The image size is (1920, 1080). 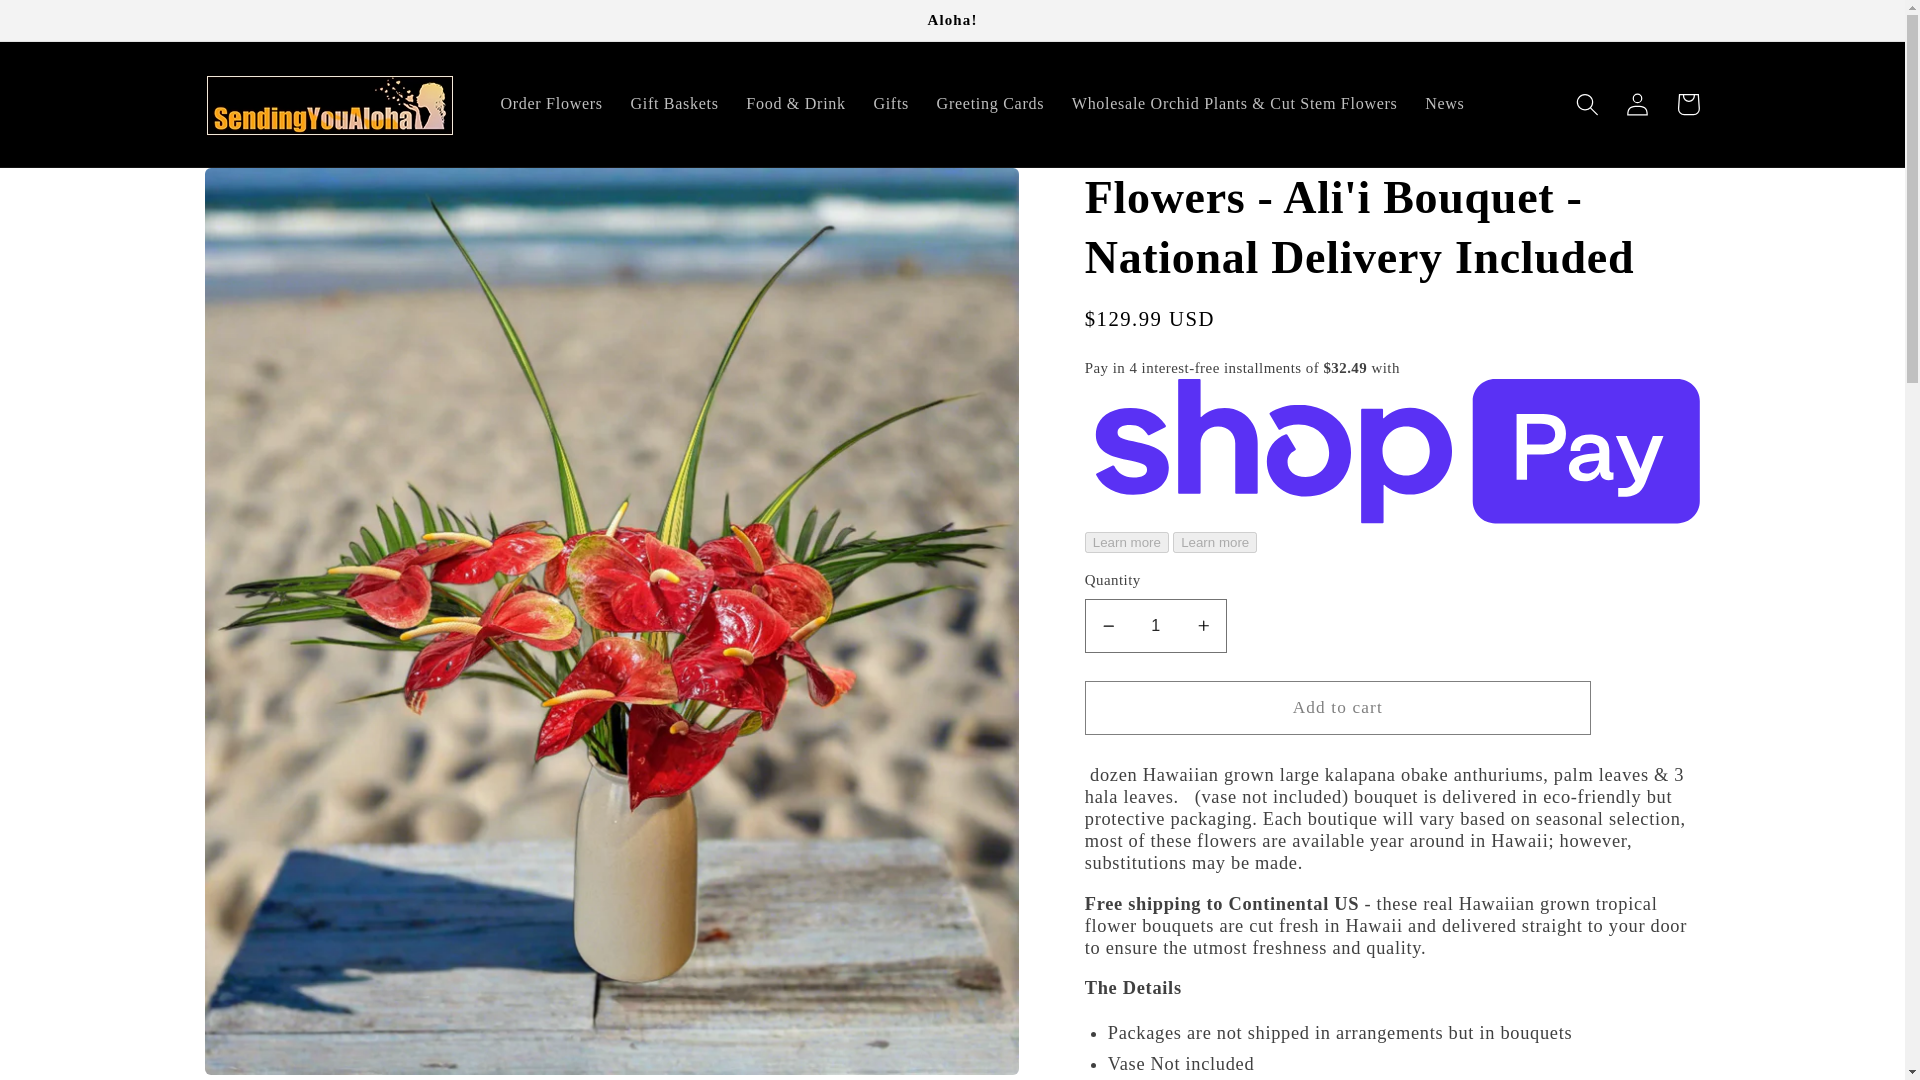 What do you see at coordinates (1638, 104) in the screenshot?
I see `Log in` at bounding box center [1638, 104].